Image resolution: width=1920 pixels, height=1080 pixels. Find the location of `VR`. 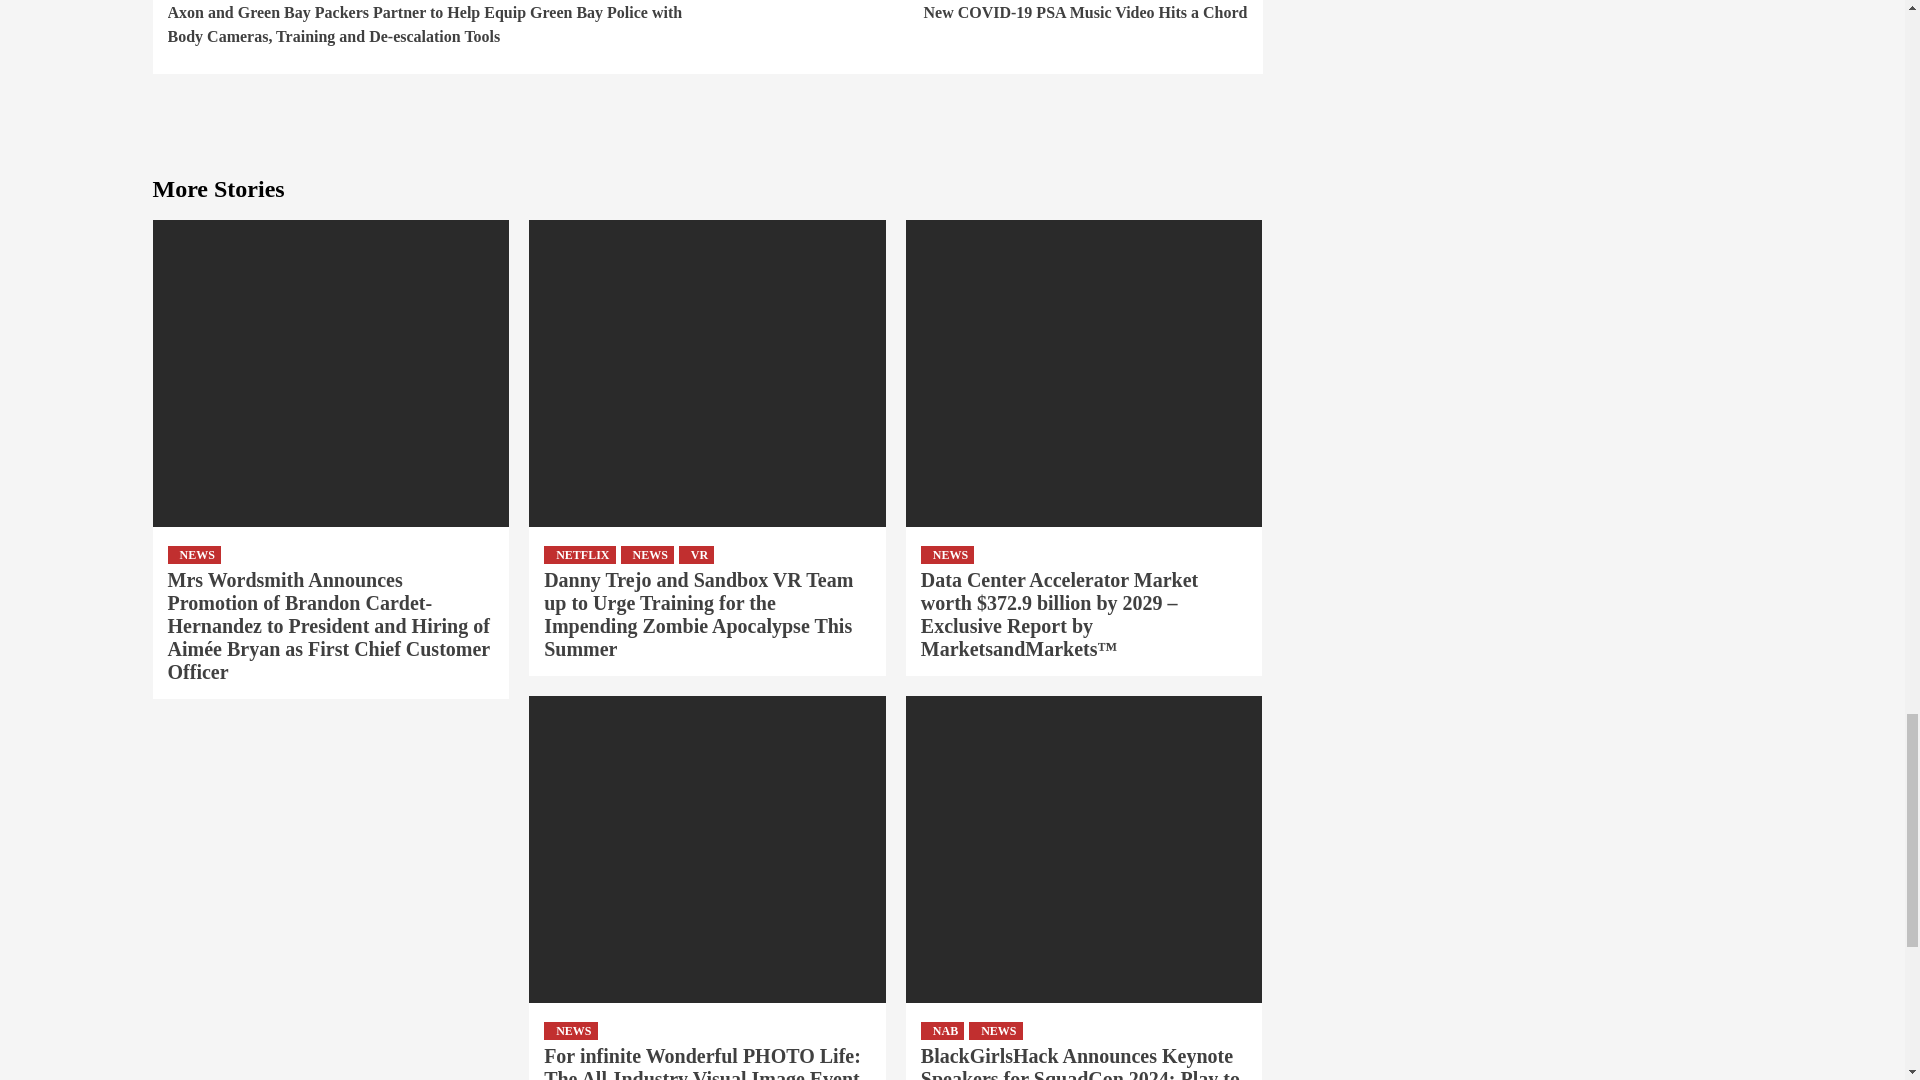

VR is located at coordinates (978, 12).